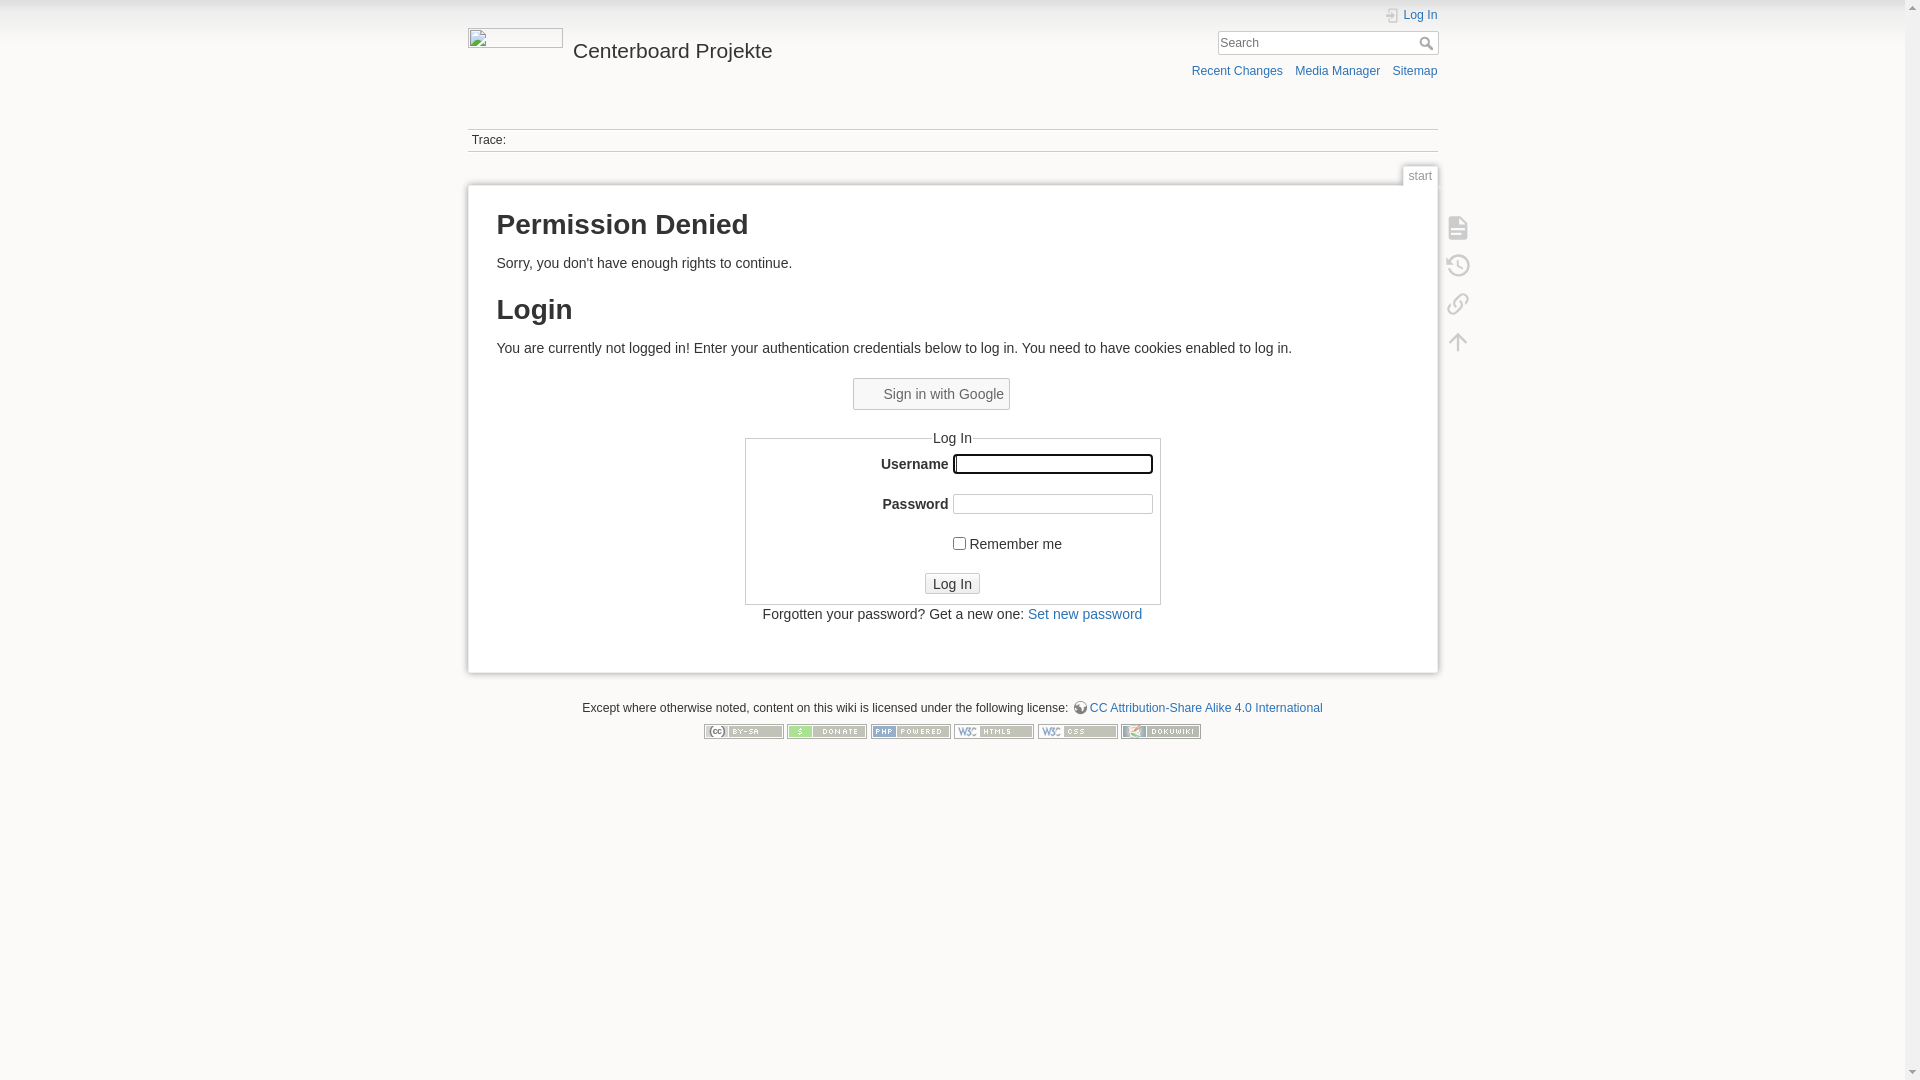  What do you see at coordinates (1198, 708) in the screenshot?
I see `CC Attribution-Share Alike 4.0 International` at bounding box center [1198, 708].